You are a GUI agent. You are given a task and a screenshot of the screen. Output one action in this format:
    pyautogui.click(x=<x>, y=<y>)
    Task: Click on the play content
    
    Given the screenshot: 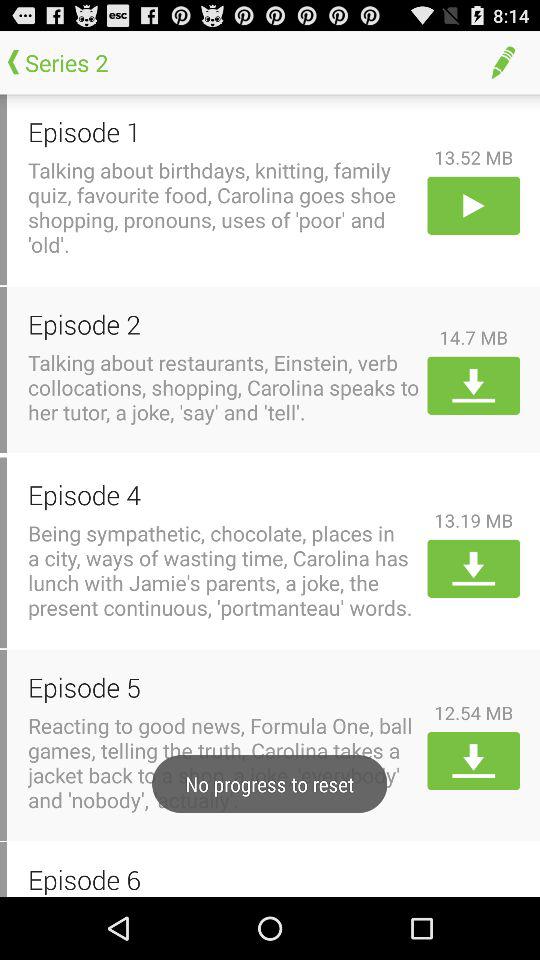 What is the action you would take?
    pyautogui.click(x=474, y=205)
    